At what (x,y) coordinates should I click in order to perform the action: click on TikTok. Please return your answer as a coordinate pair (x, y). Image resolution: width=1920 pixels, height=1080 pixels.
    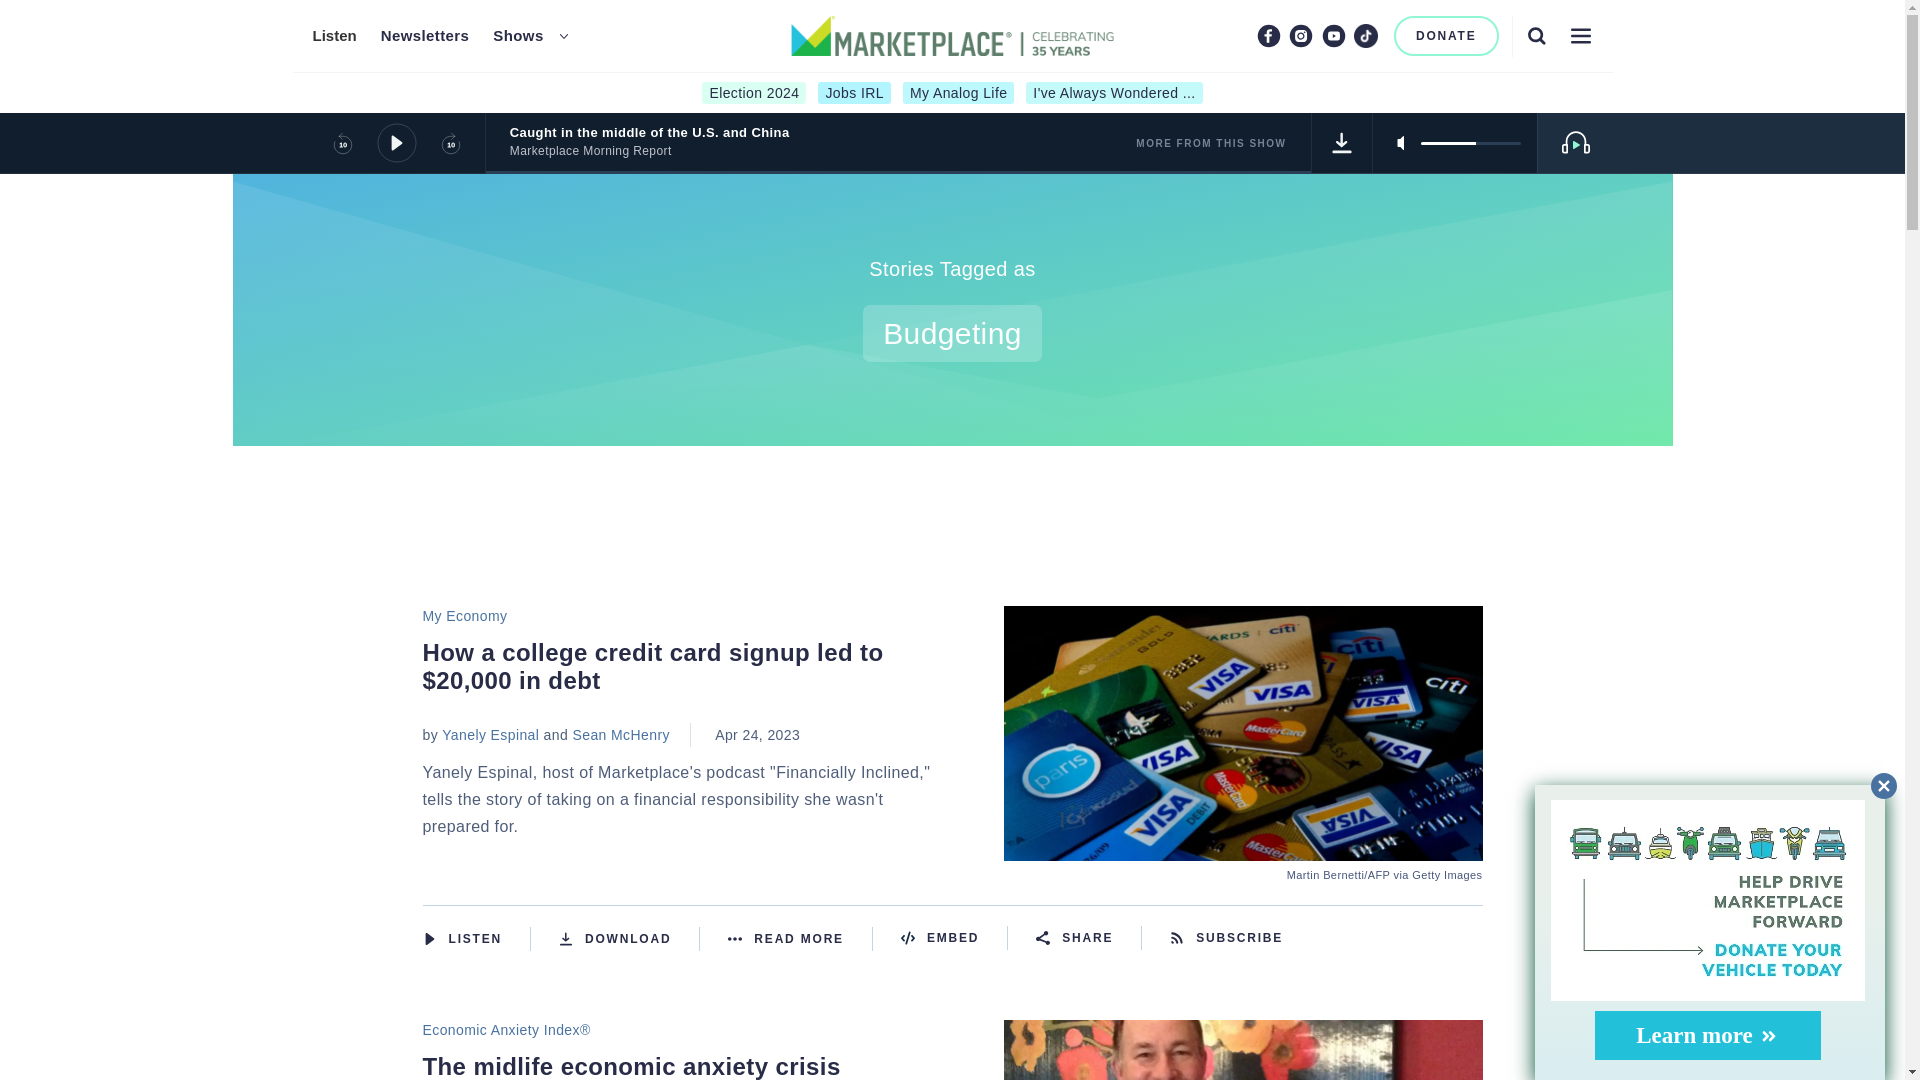
    Looking at the image, I should click on (1366, 35).